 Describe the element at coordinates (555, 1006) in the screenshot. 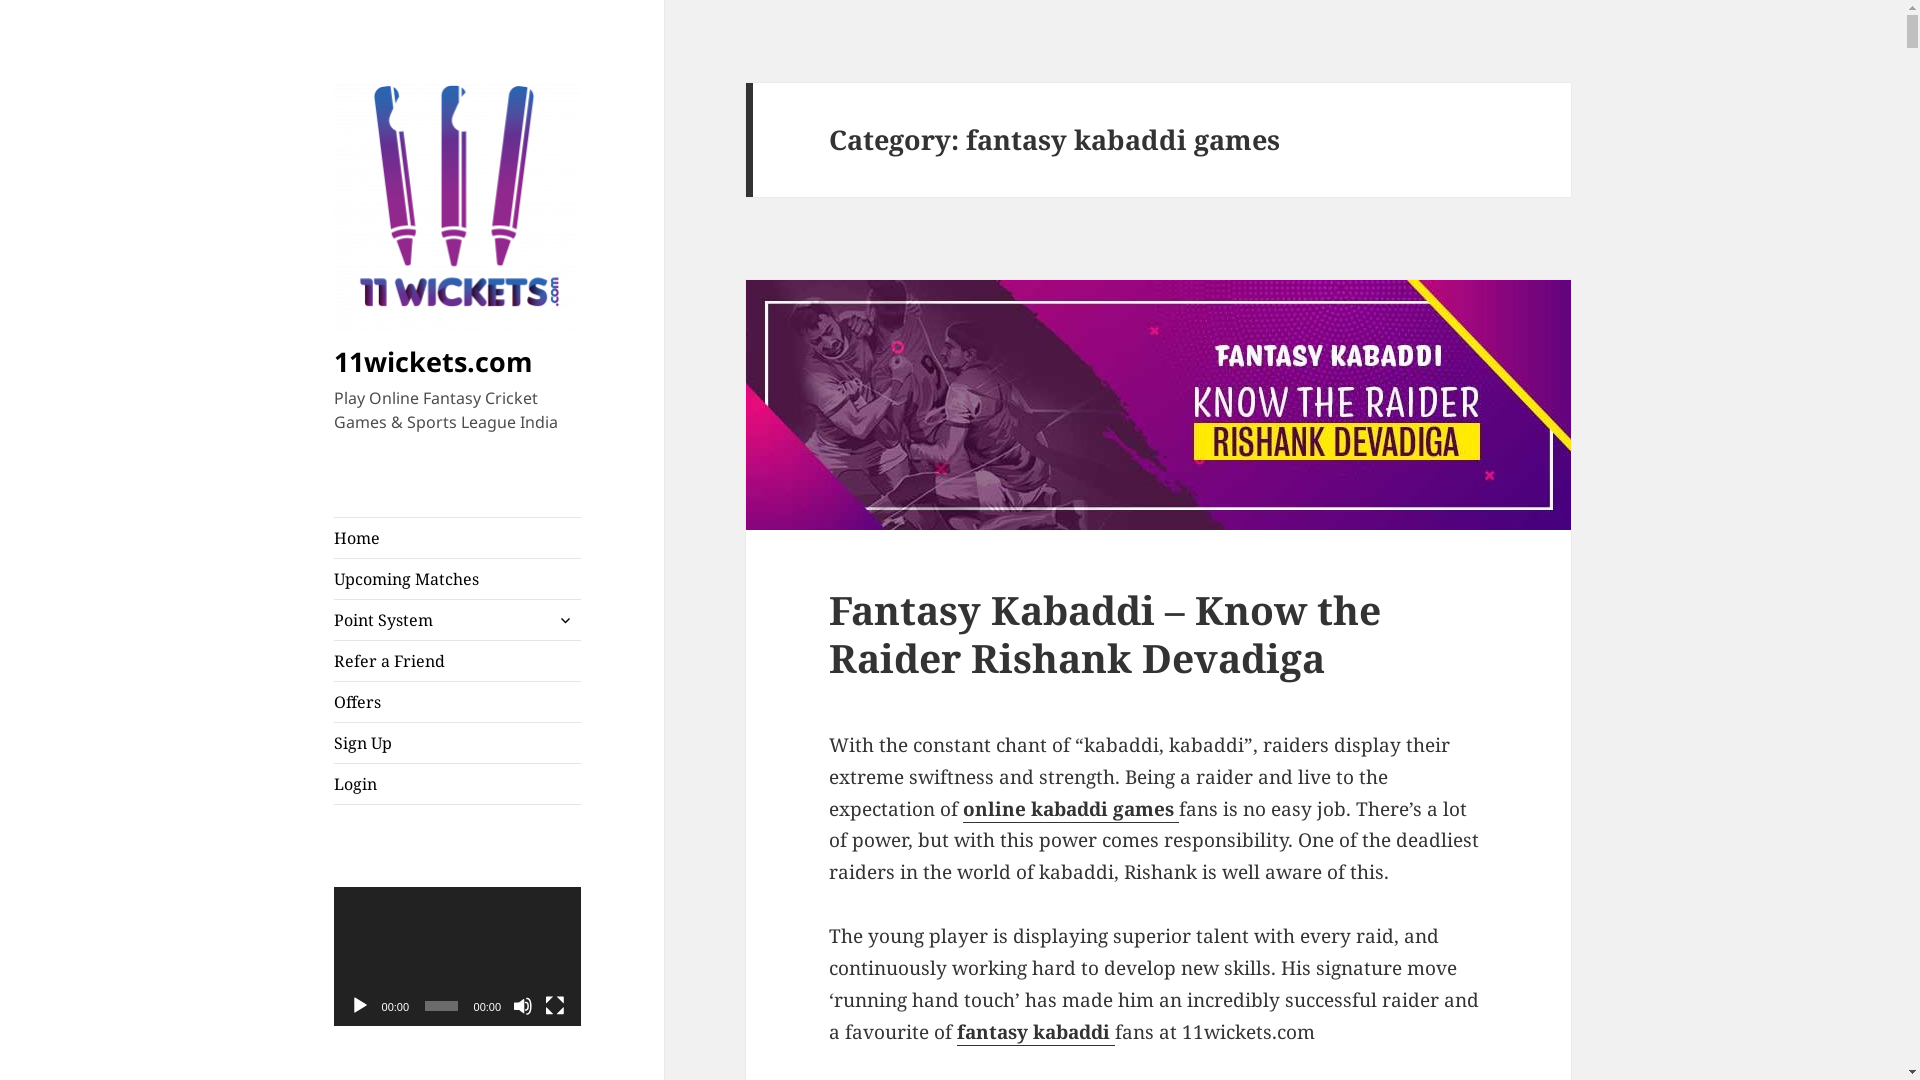

I see `Fullscreen` at that location.